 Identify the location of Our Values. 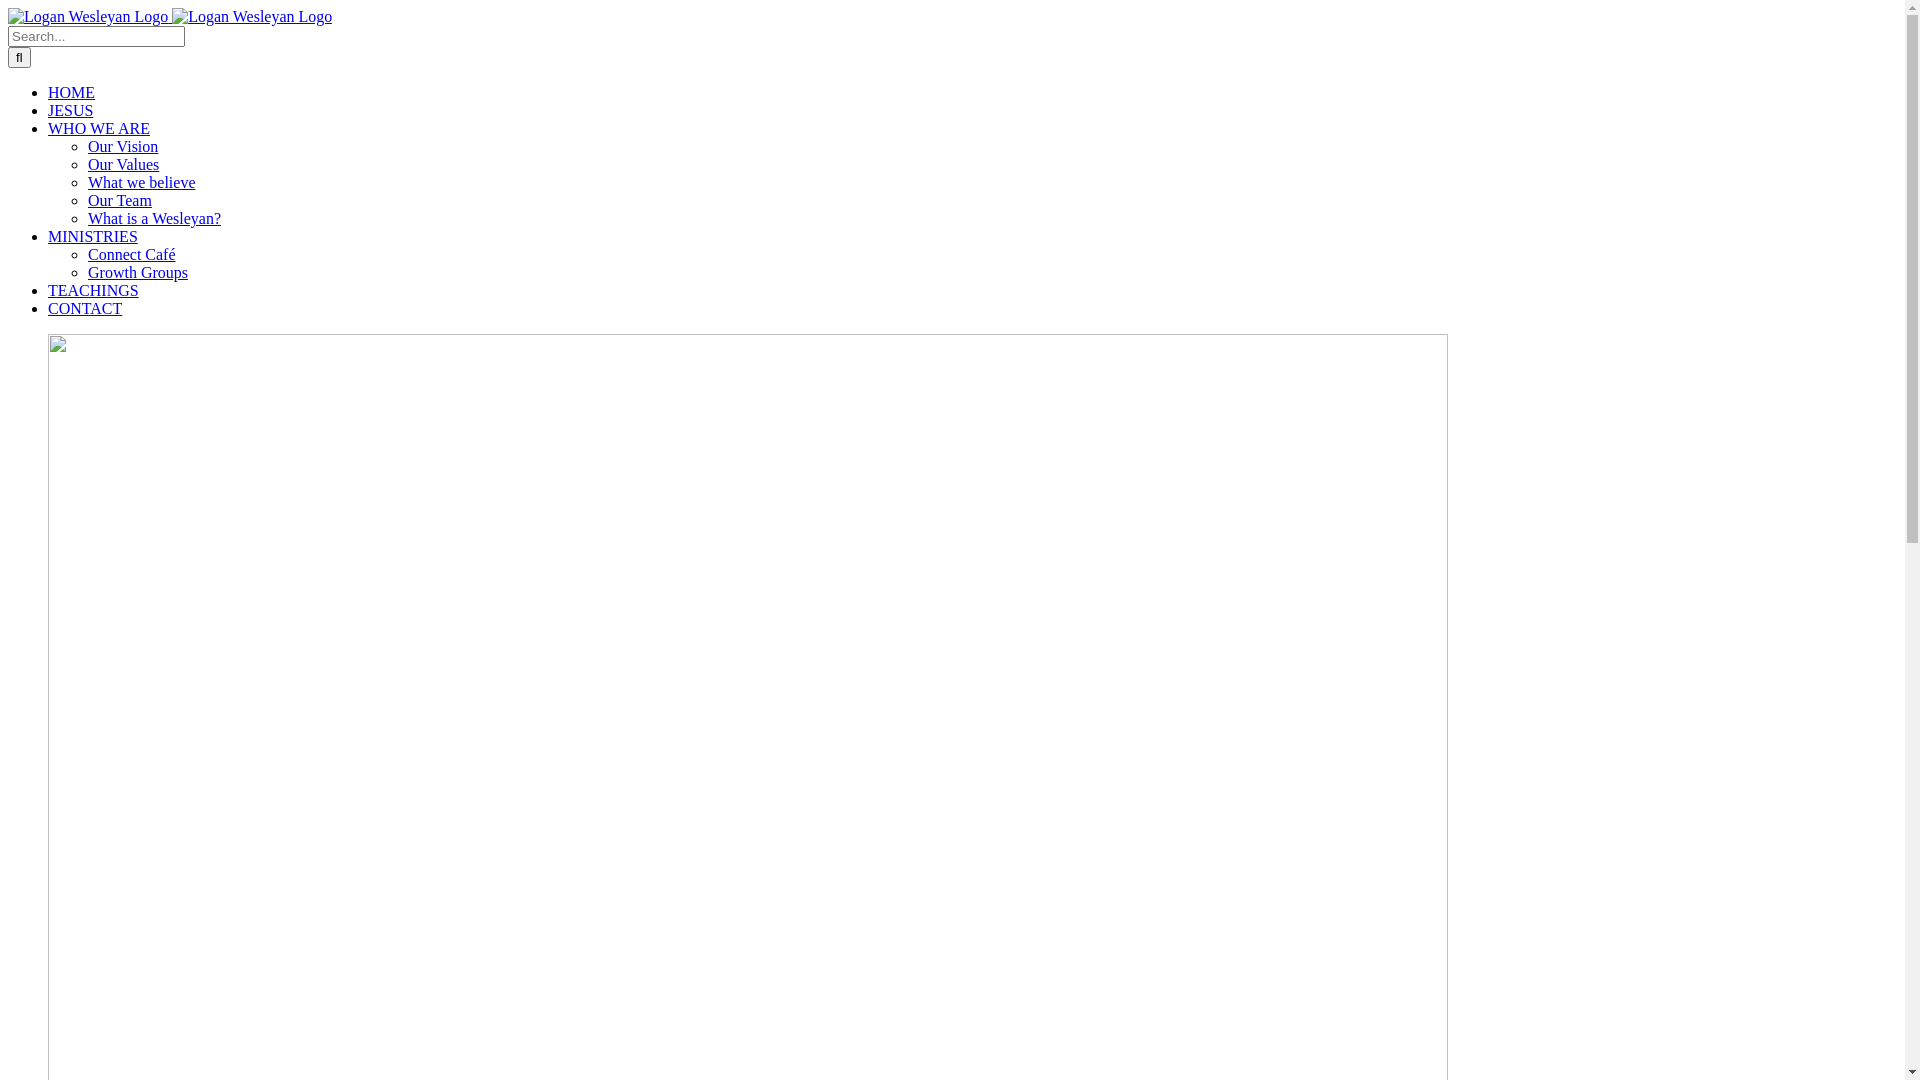
(124, 164).